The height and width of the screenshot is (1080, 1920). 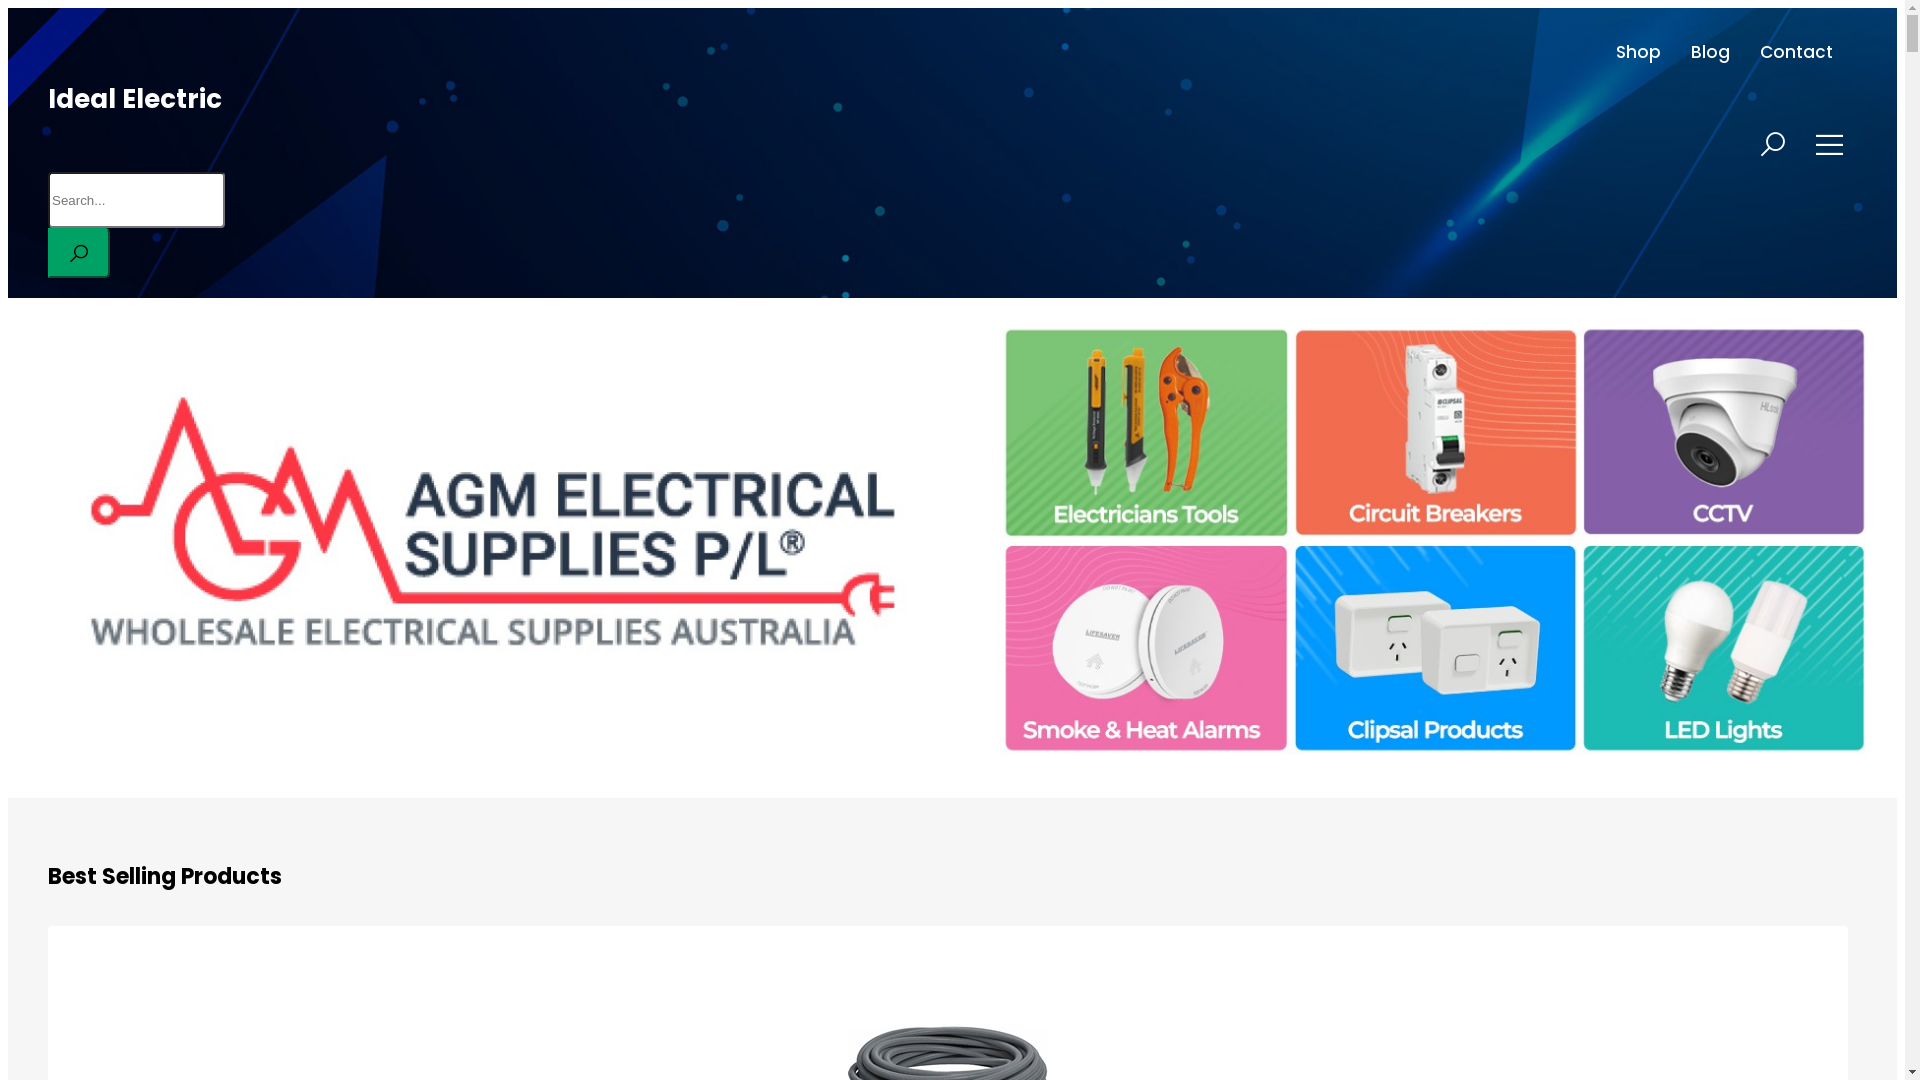 What do you see at coordinates (135, 99) in the screenshot?
I see `Ideal Electric` at bounding box center [135, 99].